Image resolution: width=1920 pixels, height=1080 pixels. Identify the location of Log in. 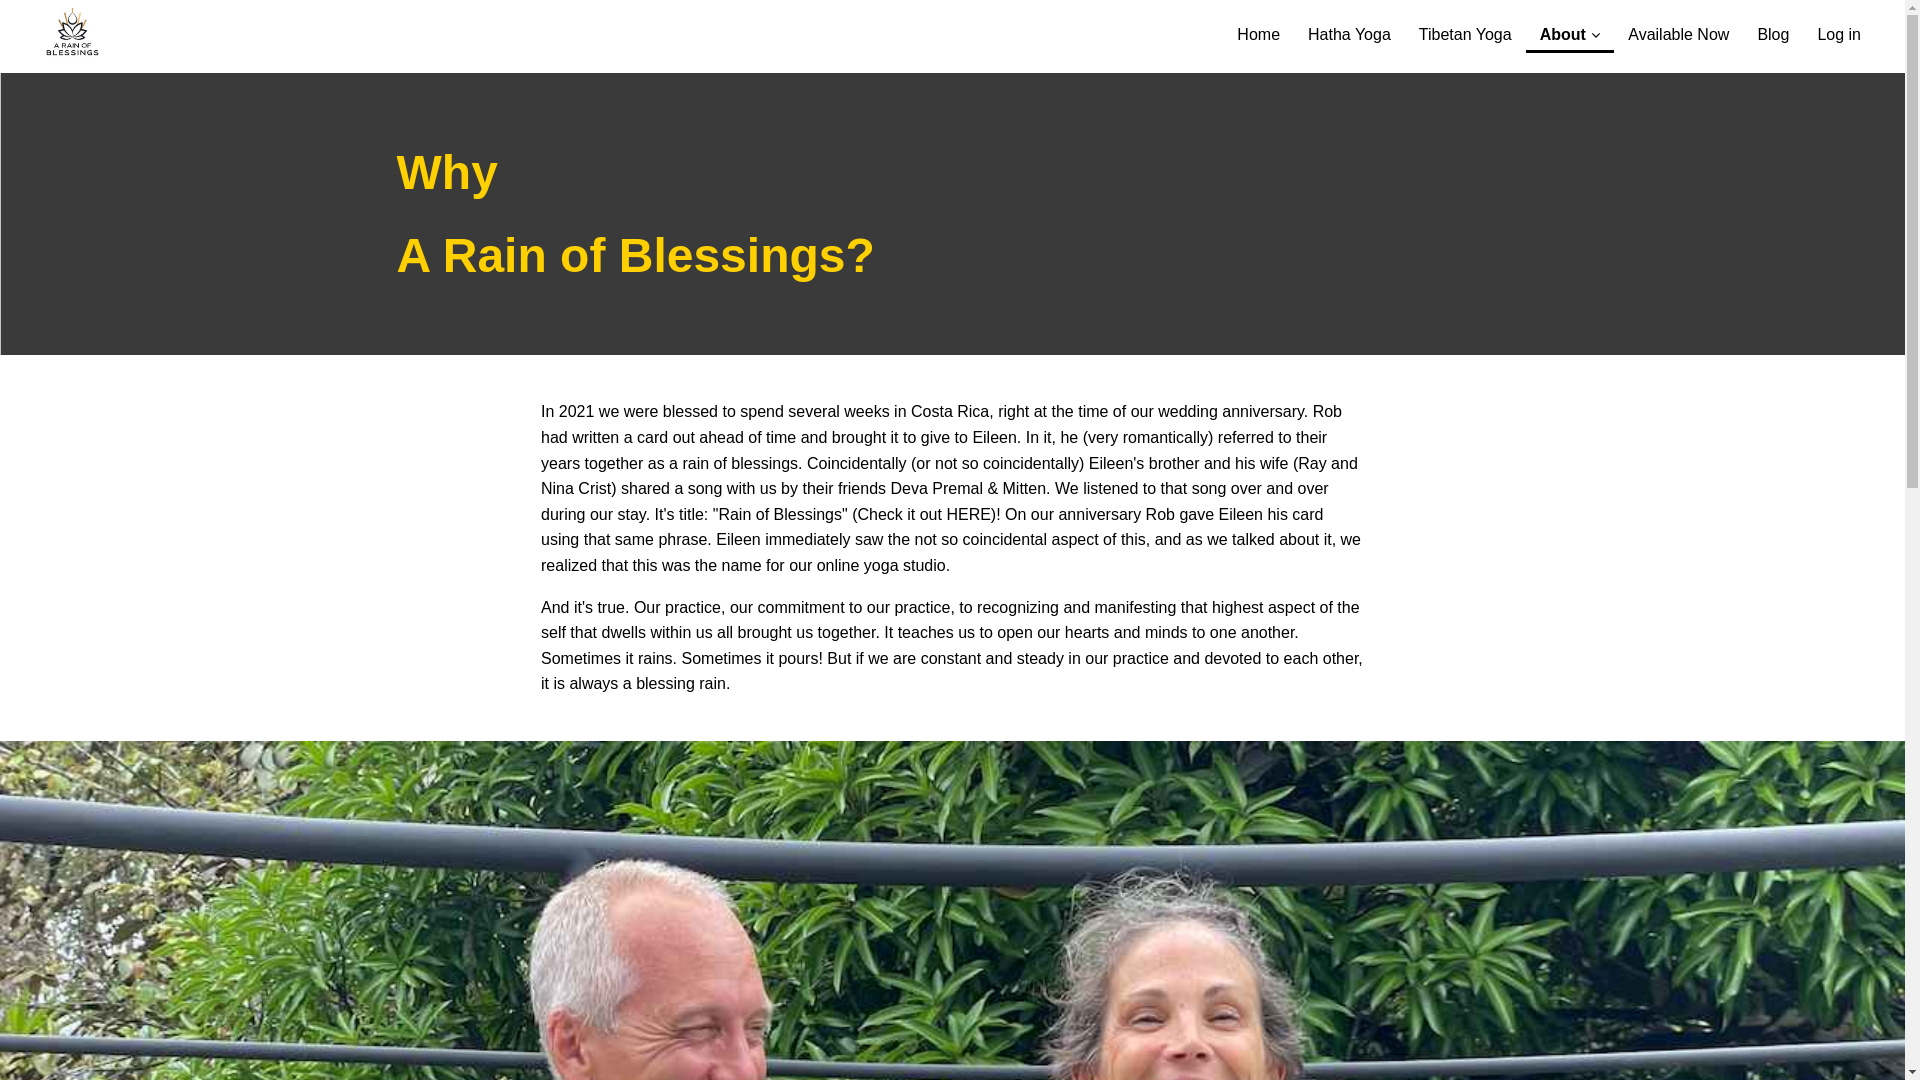
(1838, 26).